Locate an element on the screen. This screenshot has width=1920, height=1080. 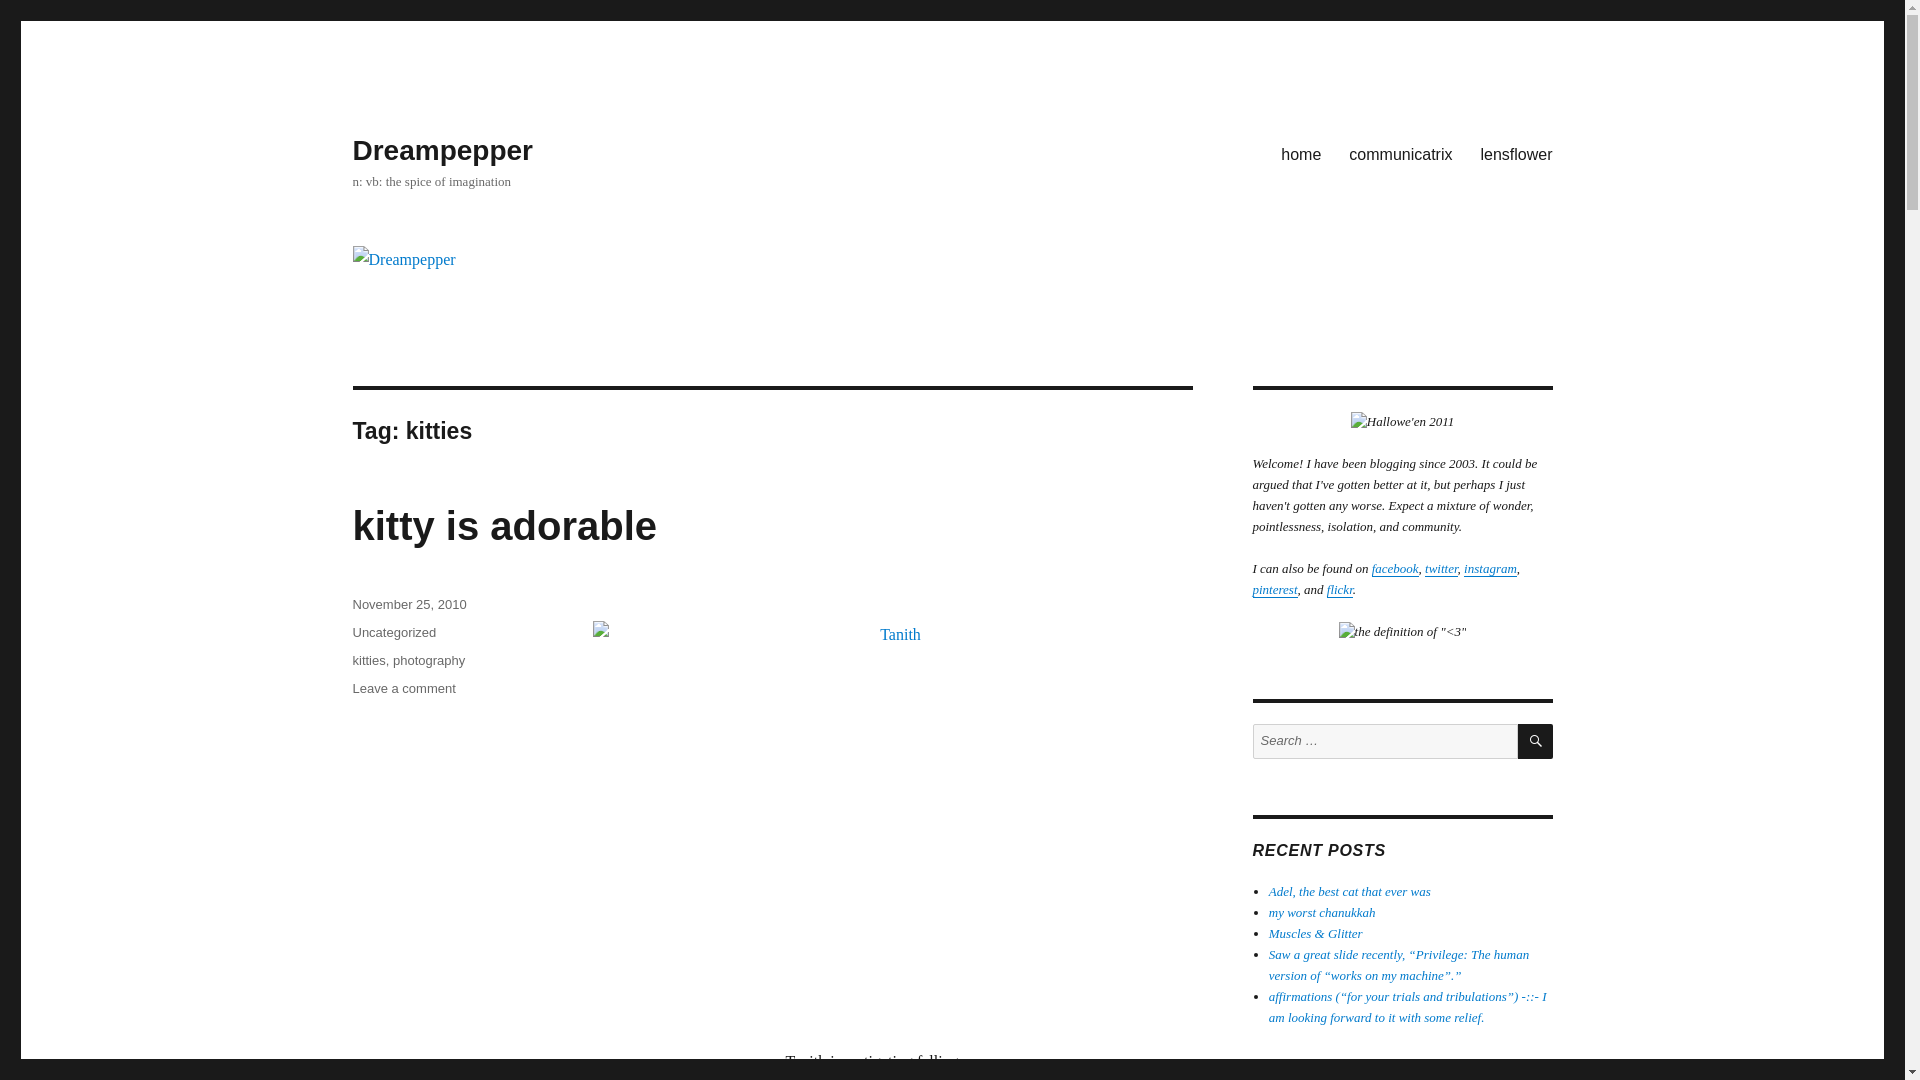
kitty is adorable is located at coordinates (504, 526).